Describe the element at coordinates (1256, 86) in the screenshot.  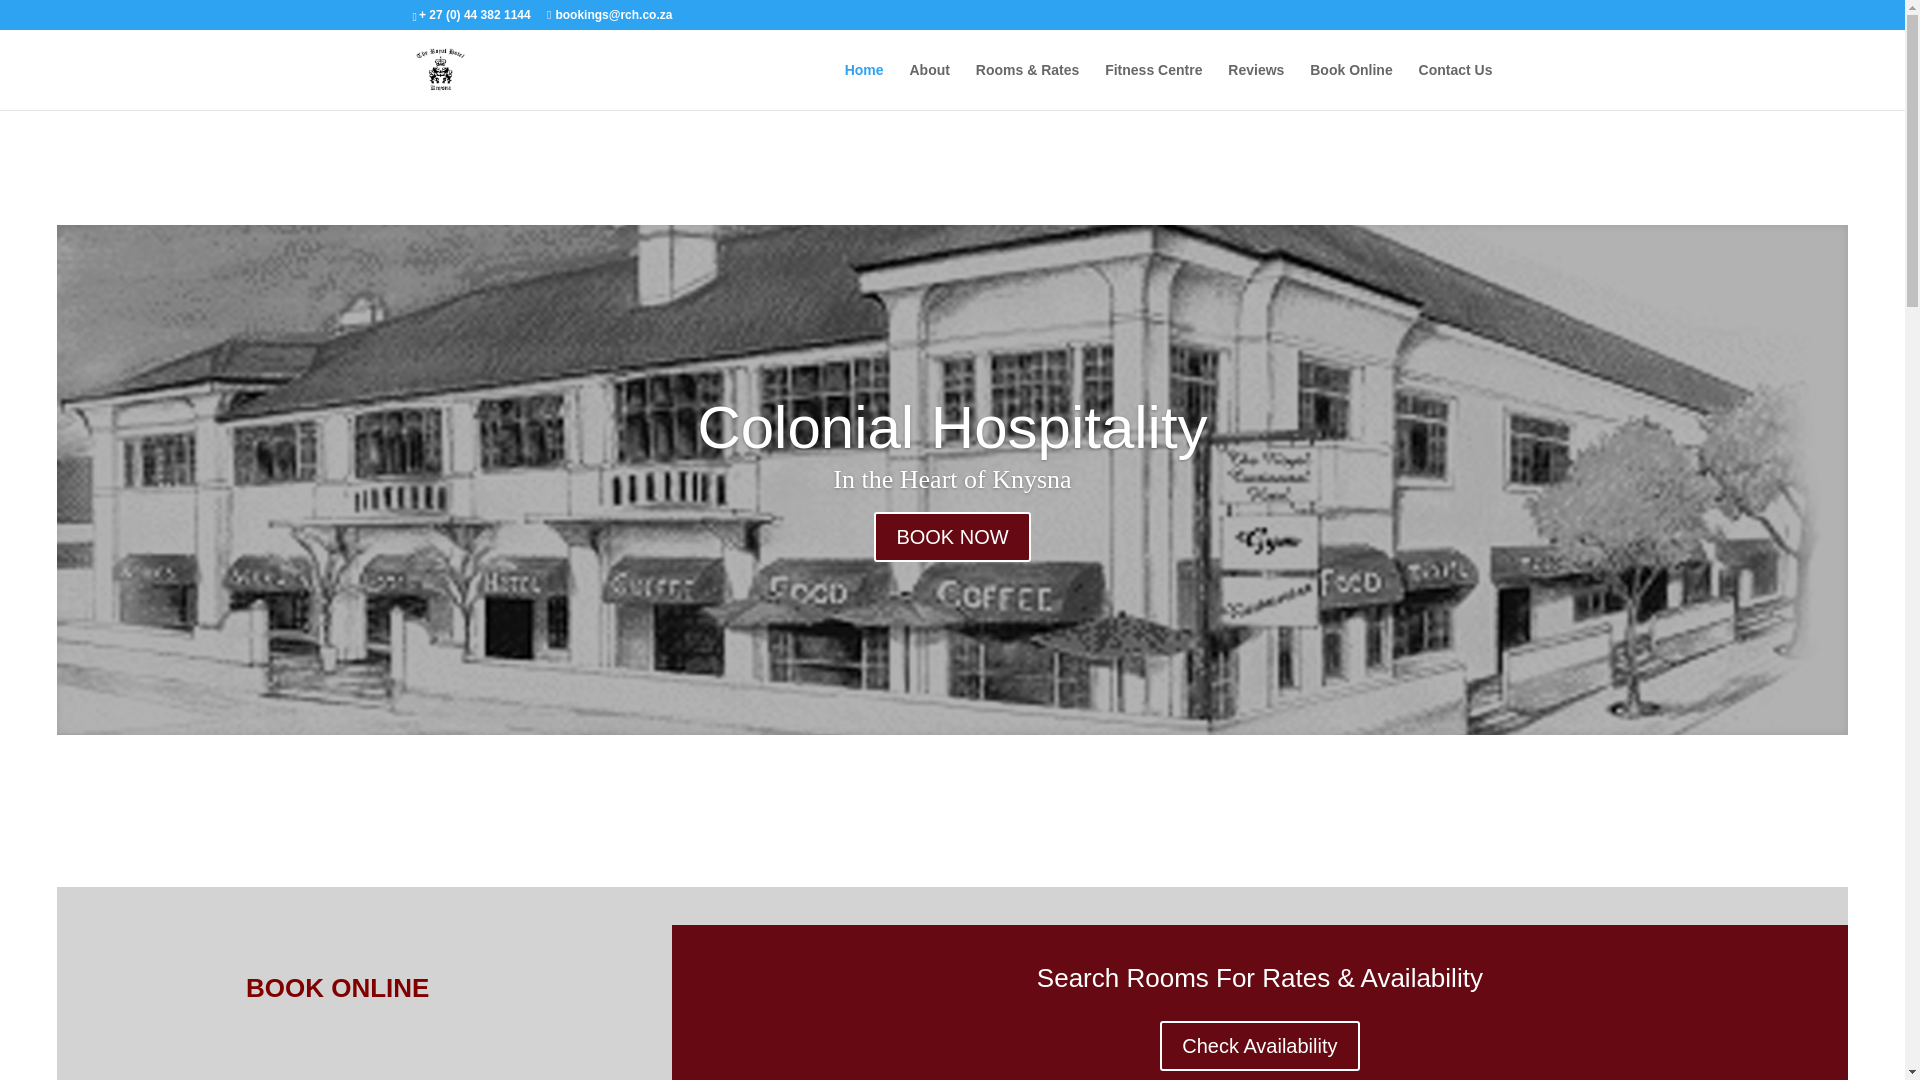
I see `Reviews` at that location.